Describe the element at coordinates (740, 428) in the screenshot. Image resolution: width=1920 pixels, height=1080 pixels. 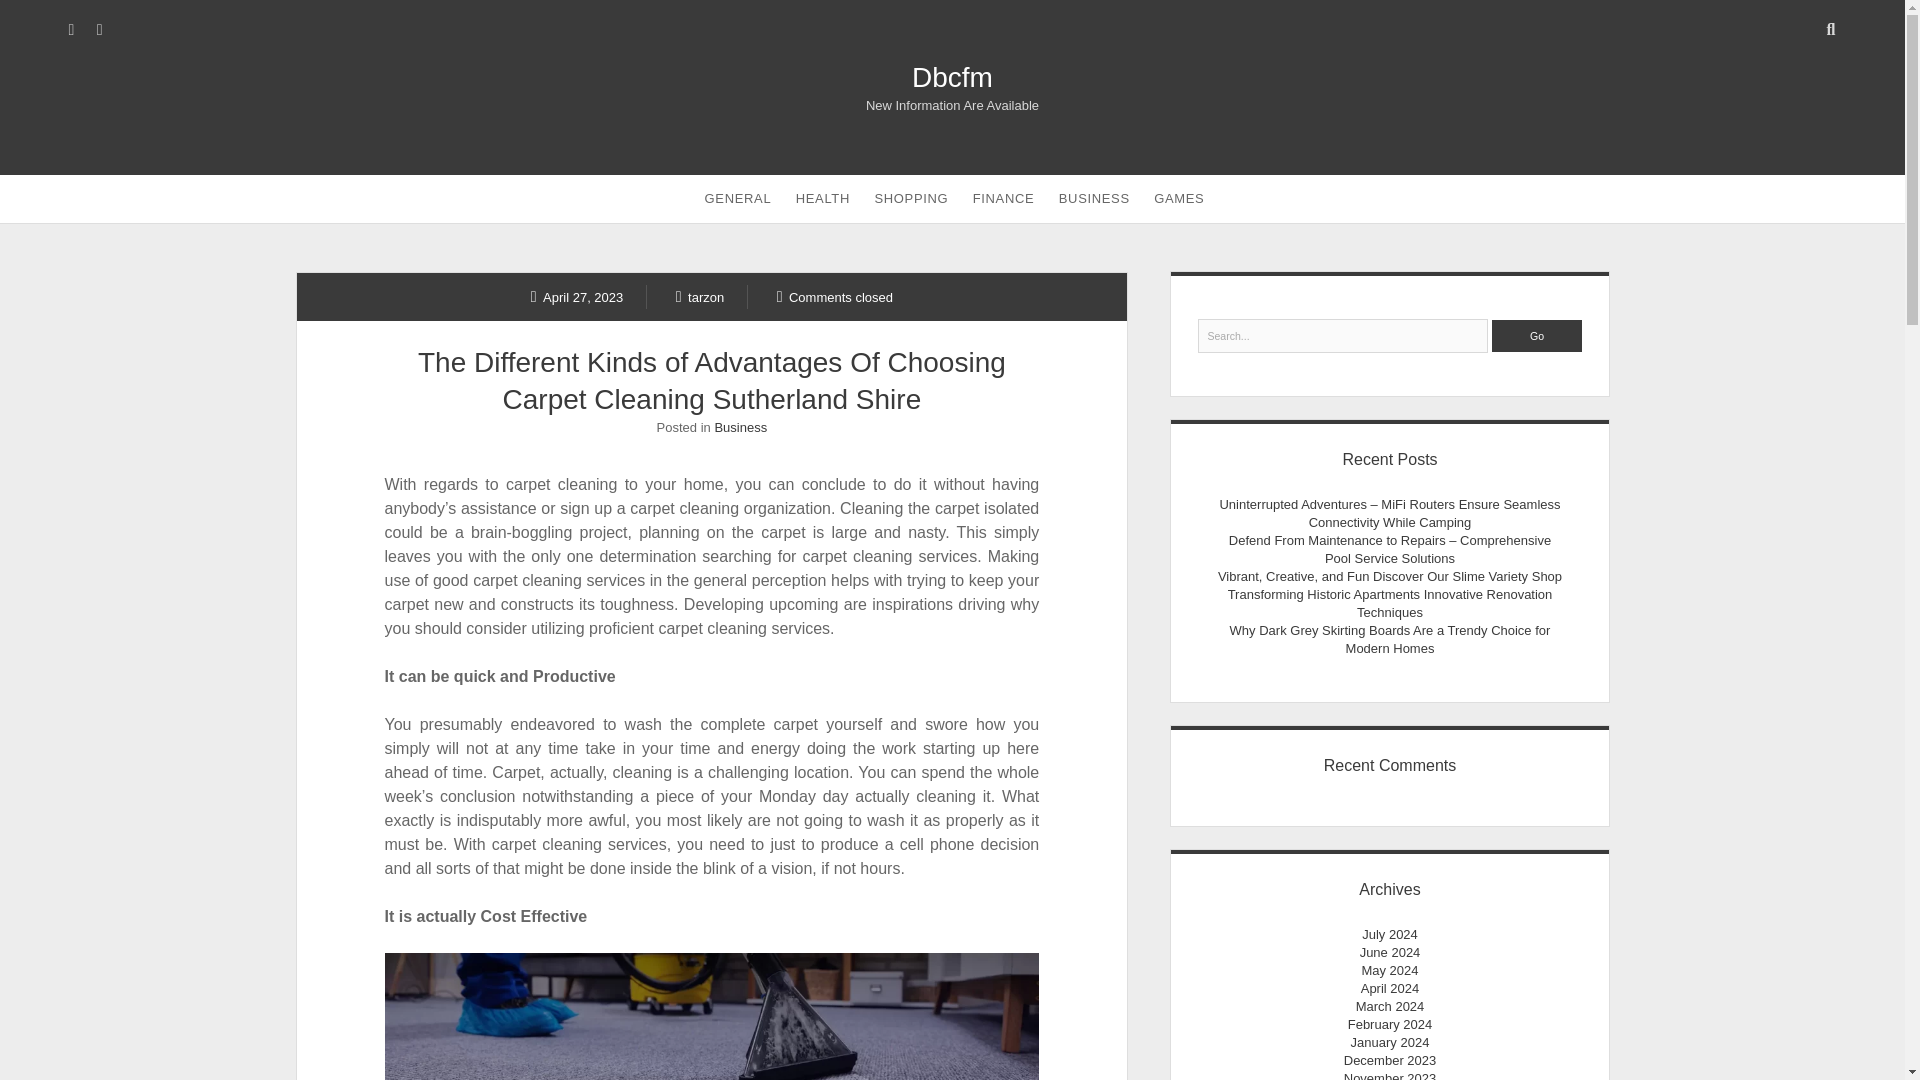
I see `View all posts in Business` at that location.